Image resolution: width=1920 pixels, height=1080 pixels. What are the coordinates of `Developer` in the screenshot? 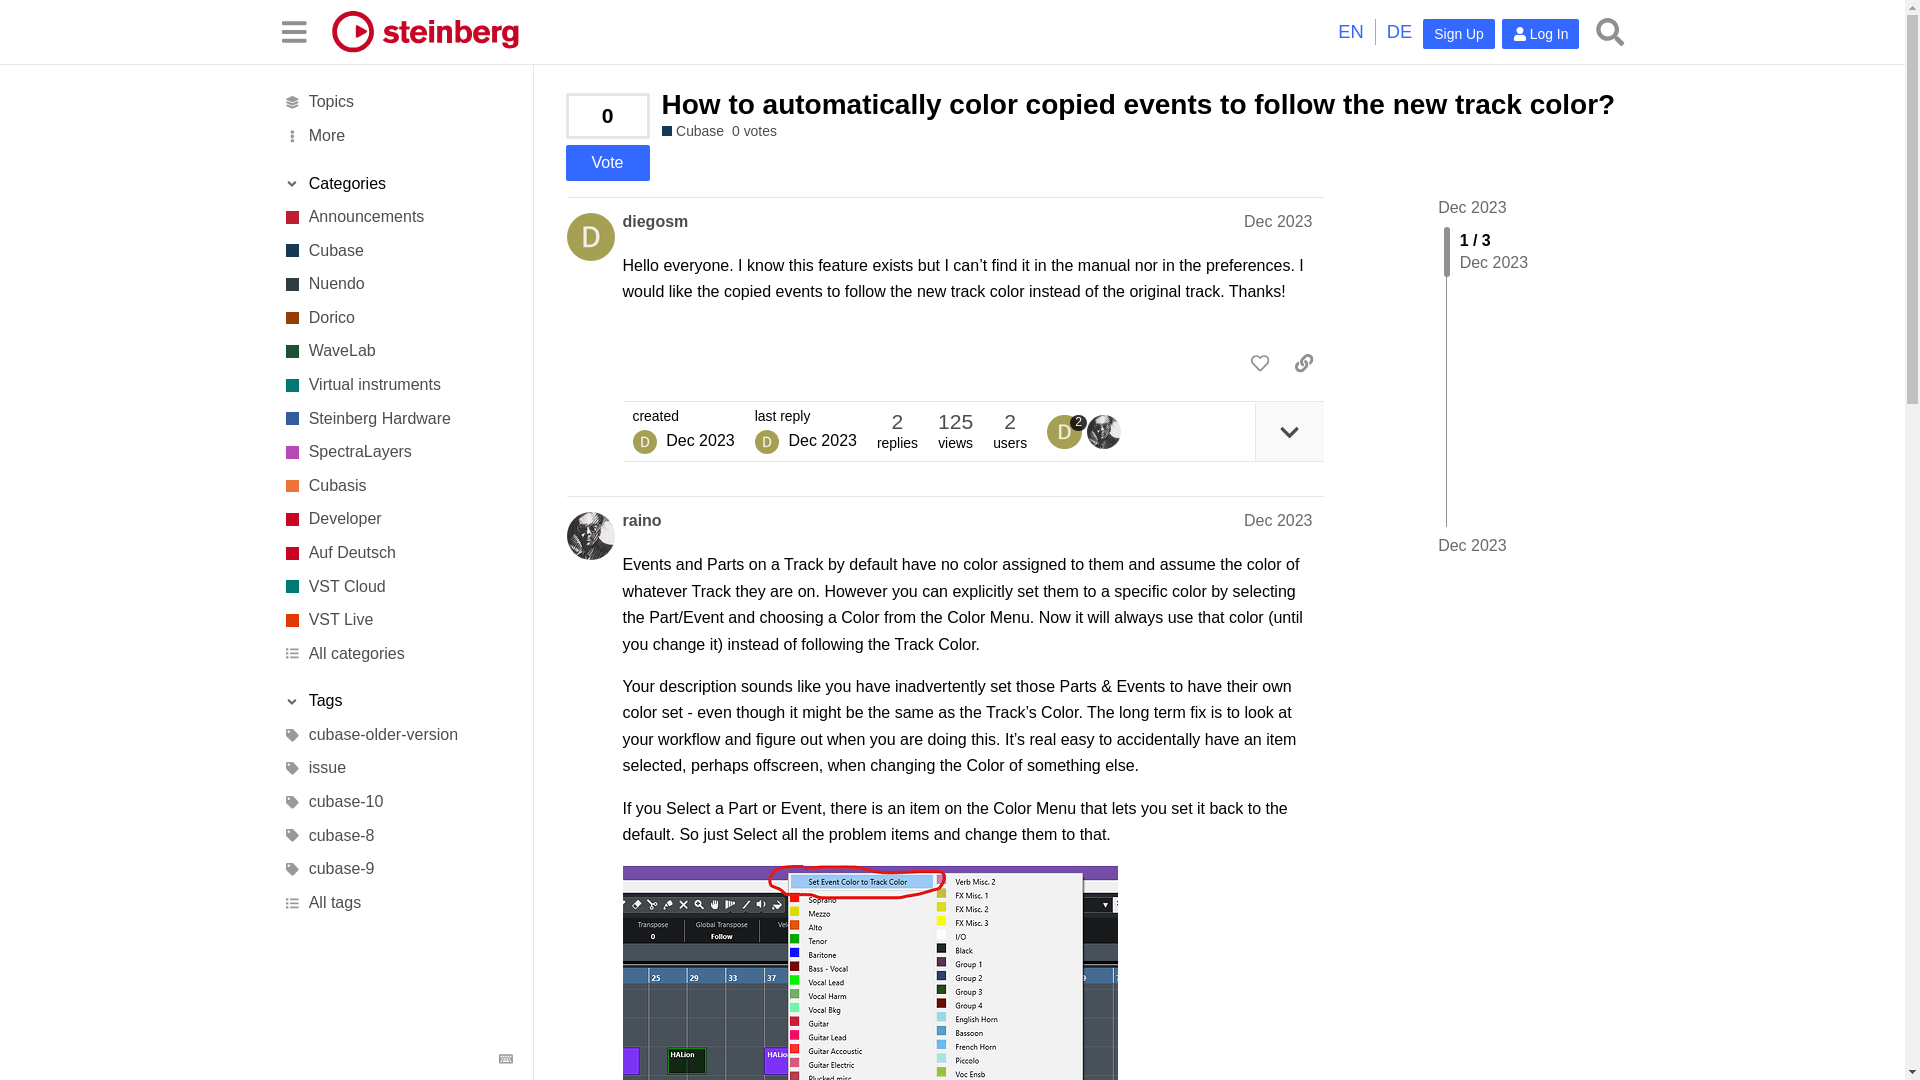 It's located at (397, 520).